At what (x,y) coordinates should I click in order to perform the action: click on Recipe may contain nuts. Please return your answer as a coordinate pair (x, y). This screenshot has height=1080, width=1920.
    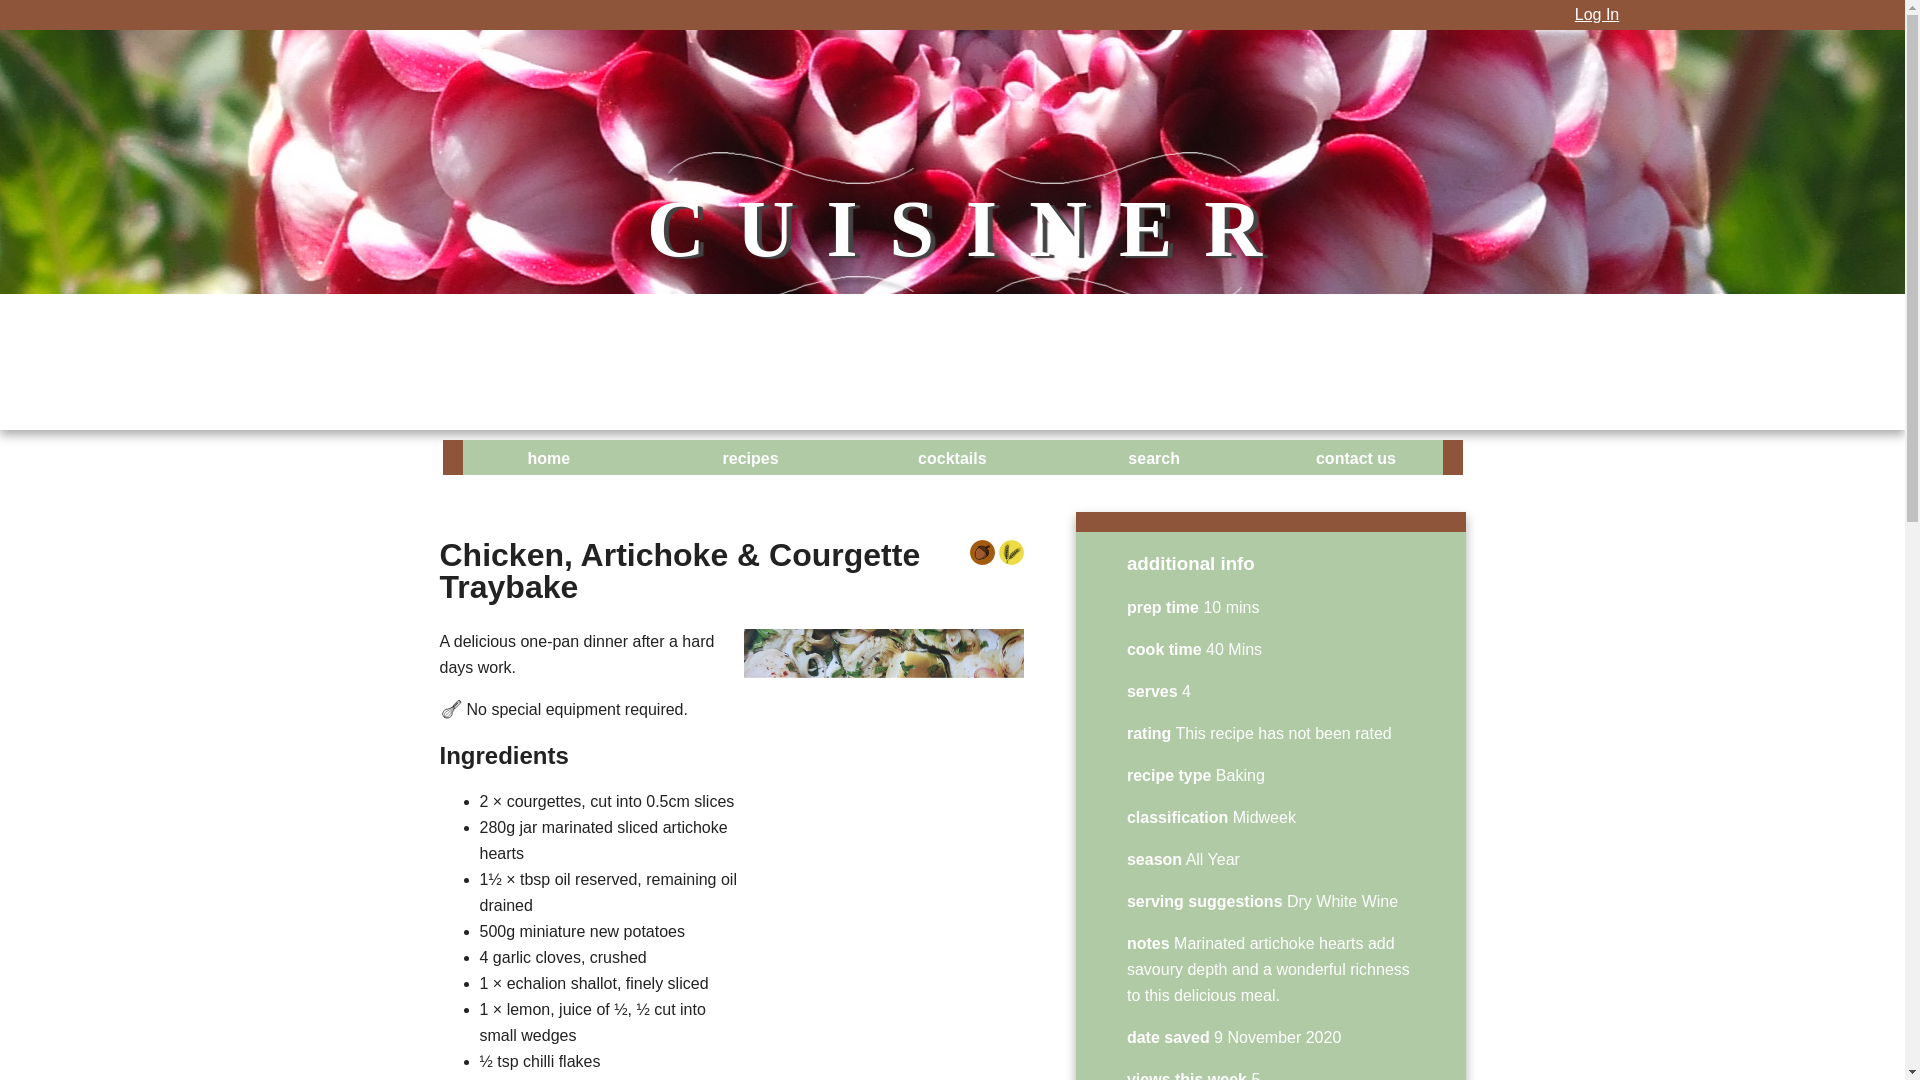
    Looking at the image, I should click on (982, 552).